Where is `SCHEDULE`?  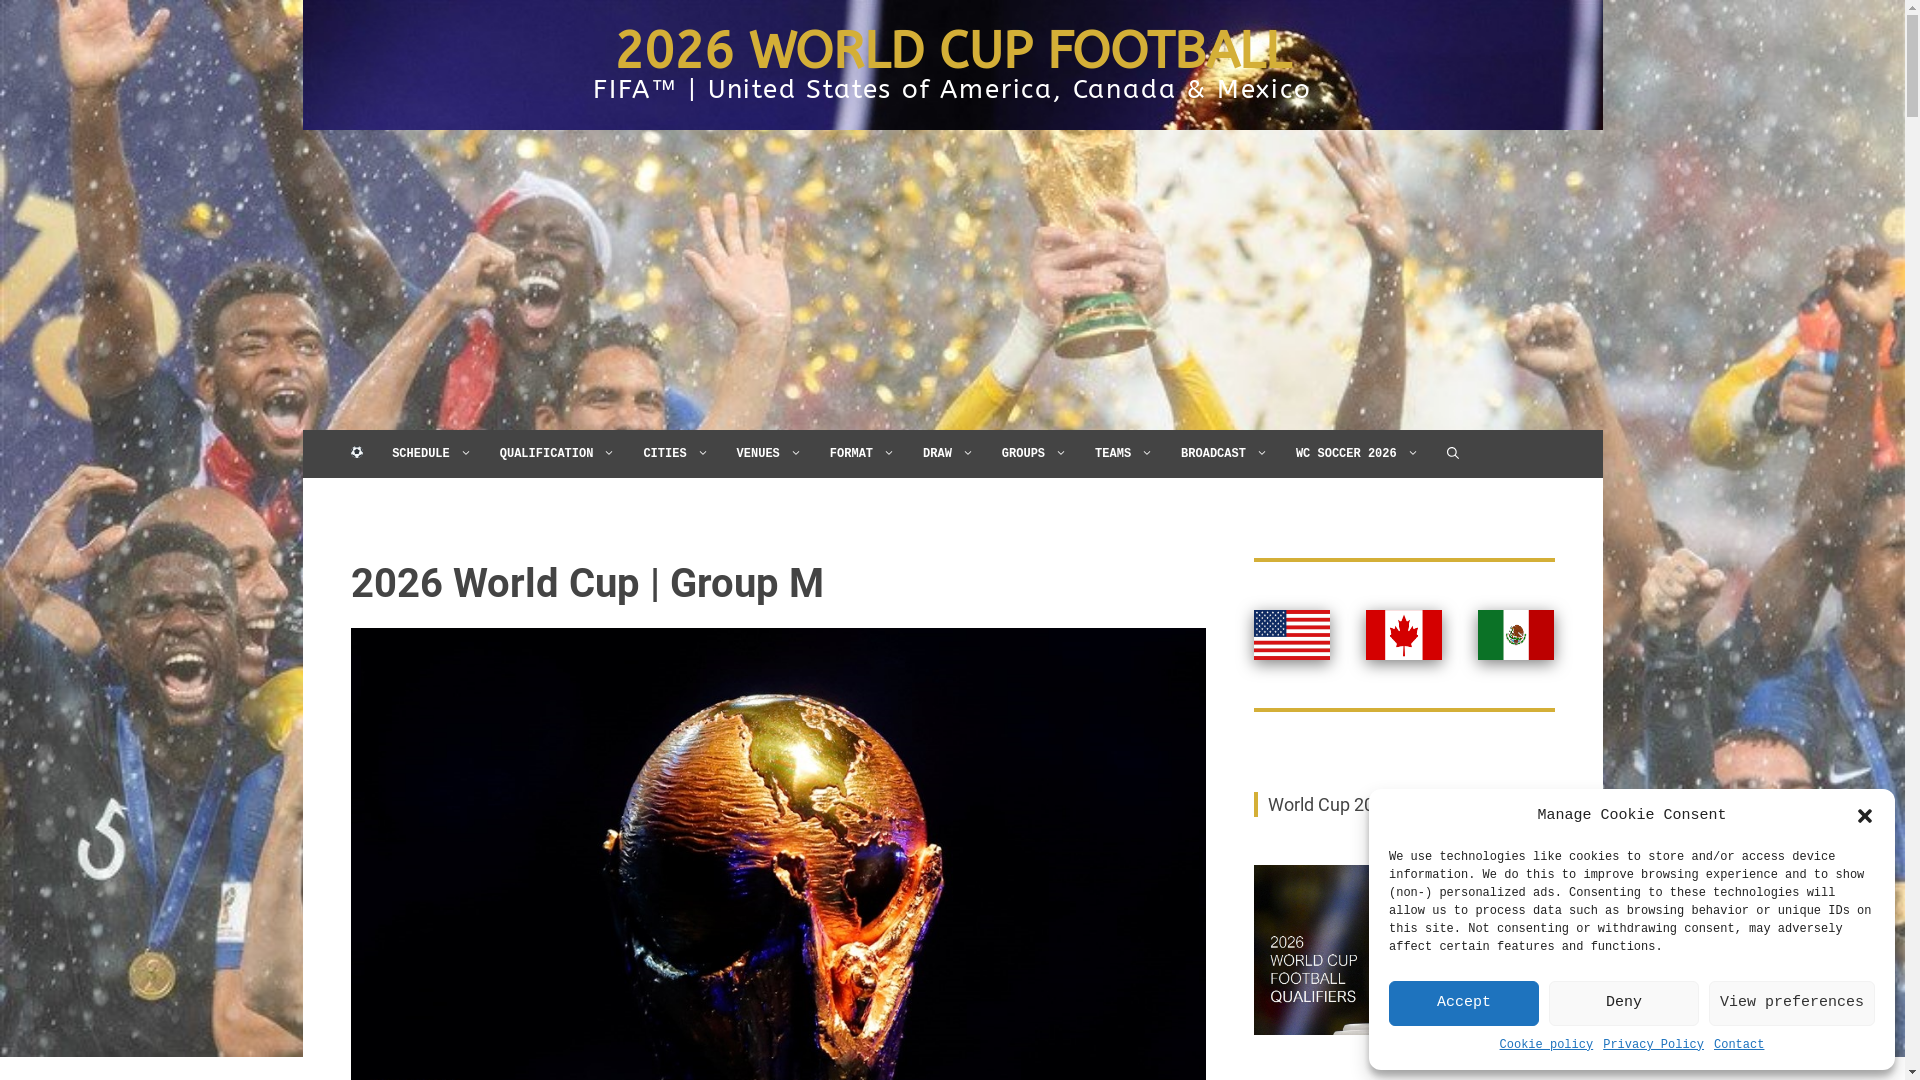
SCHEDULE is located at coordinates (432, 454).